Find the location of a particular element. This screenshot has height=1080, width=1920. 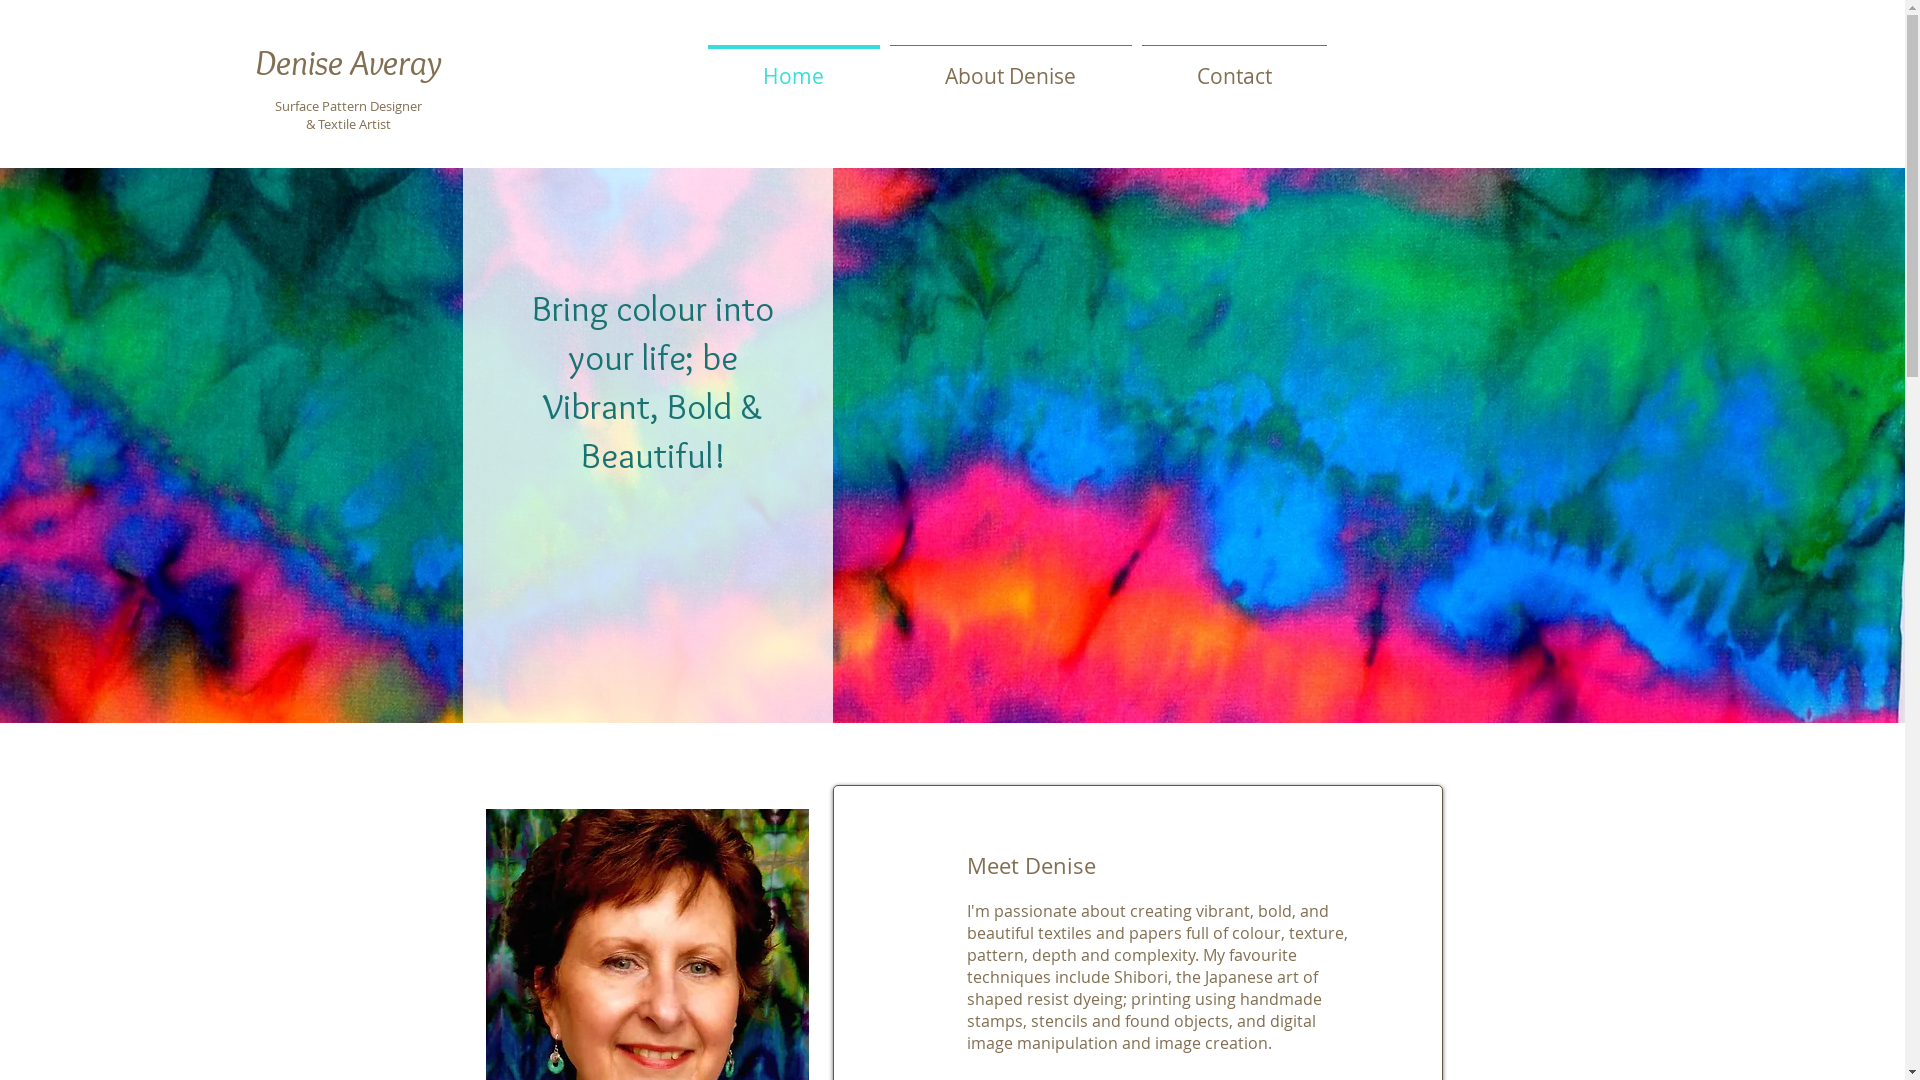

Surface Pattern Designer
& Textile Artist is located at coordinates (348, 115).